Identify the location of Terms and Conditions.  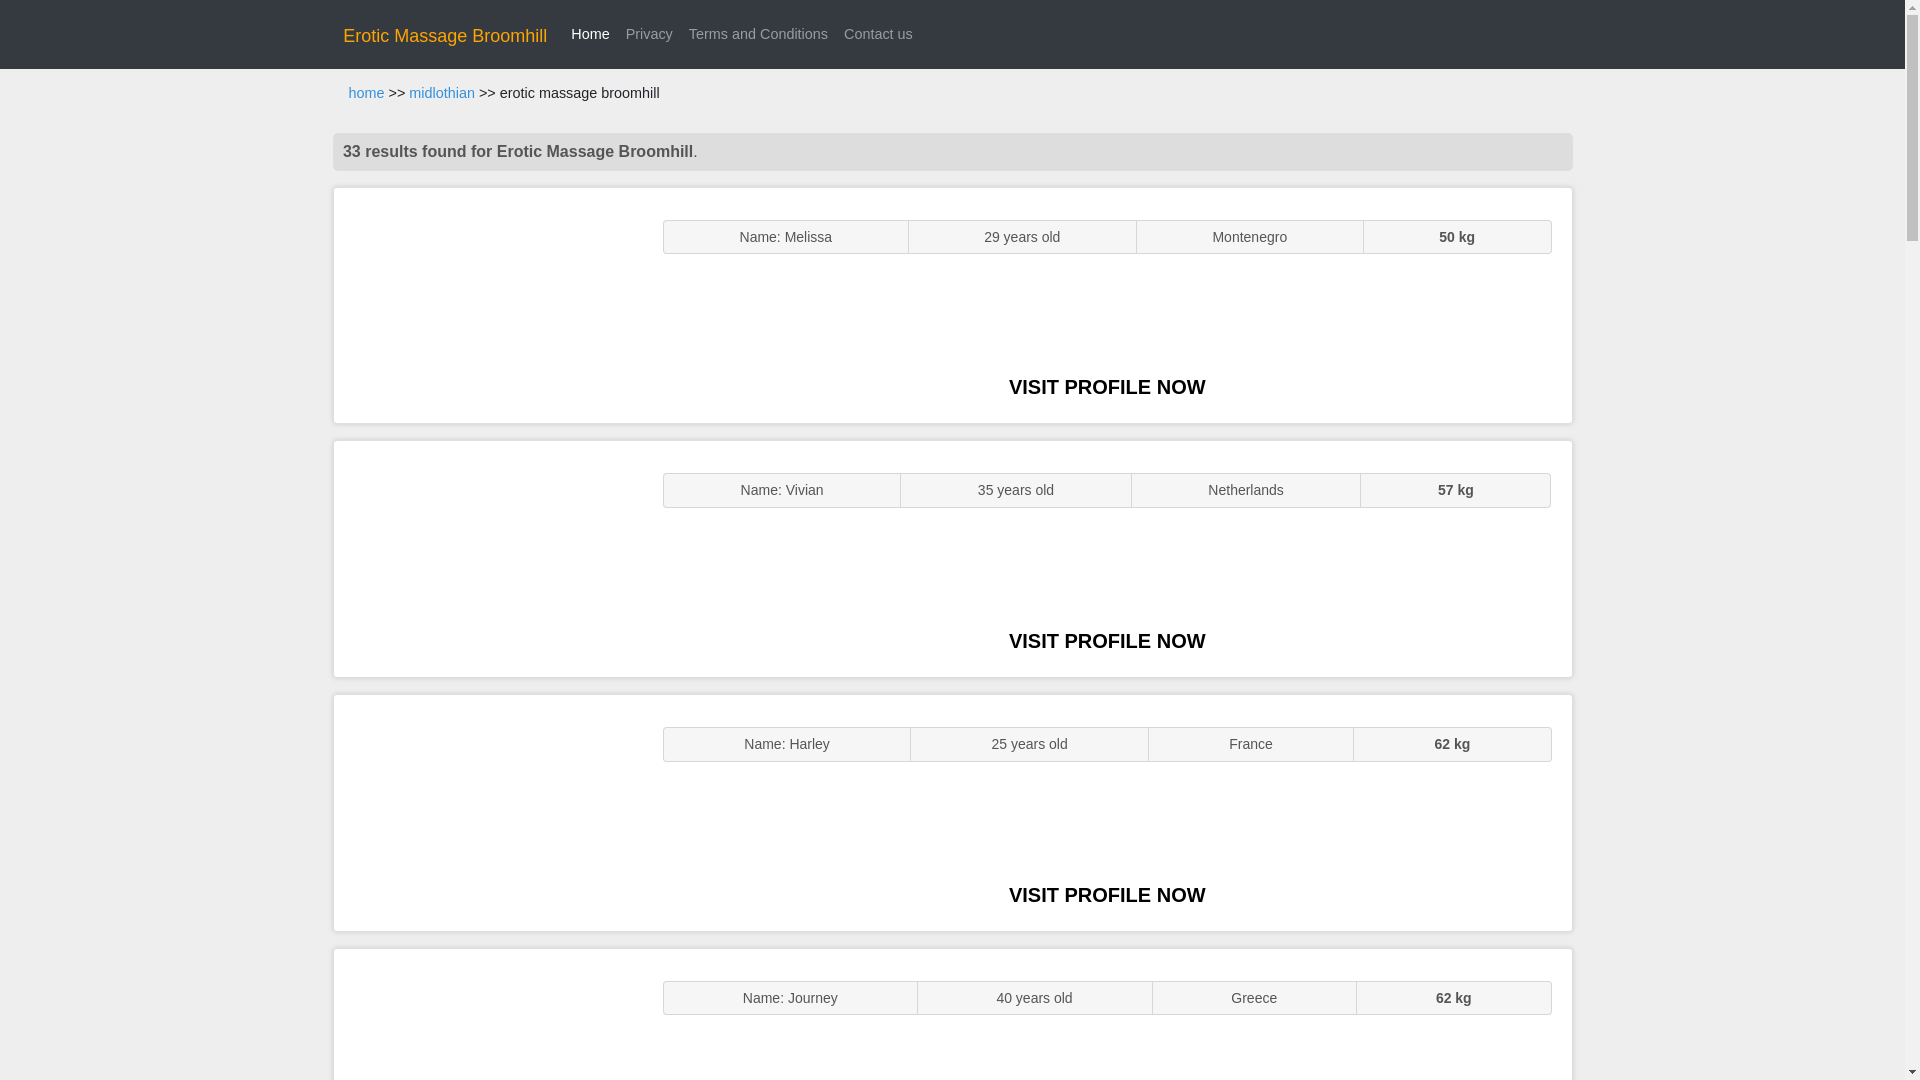
(758, 34).